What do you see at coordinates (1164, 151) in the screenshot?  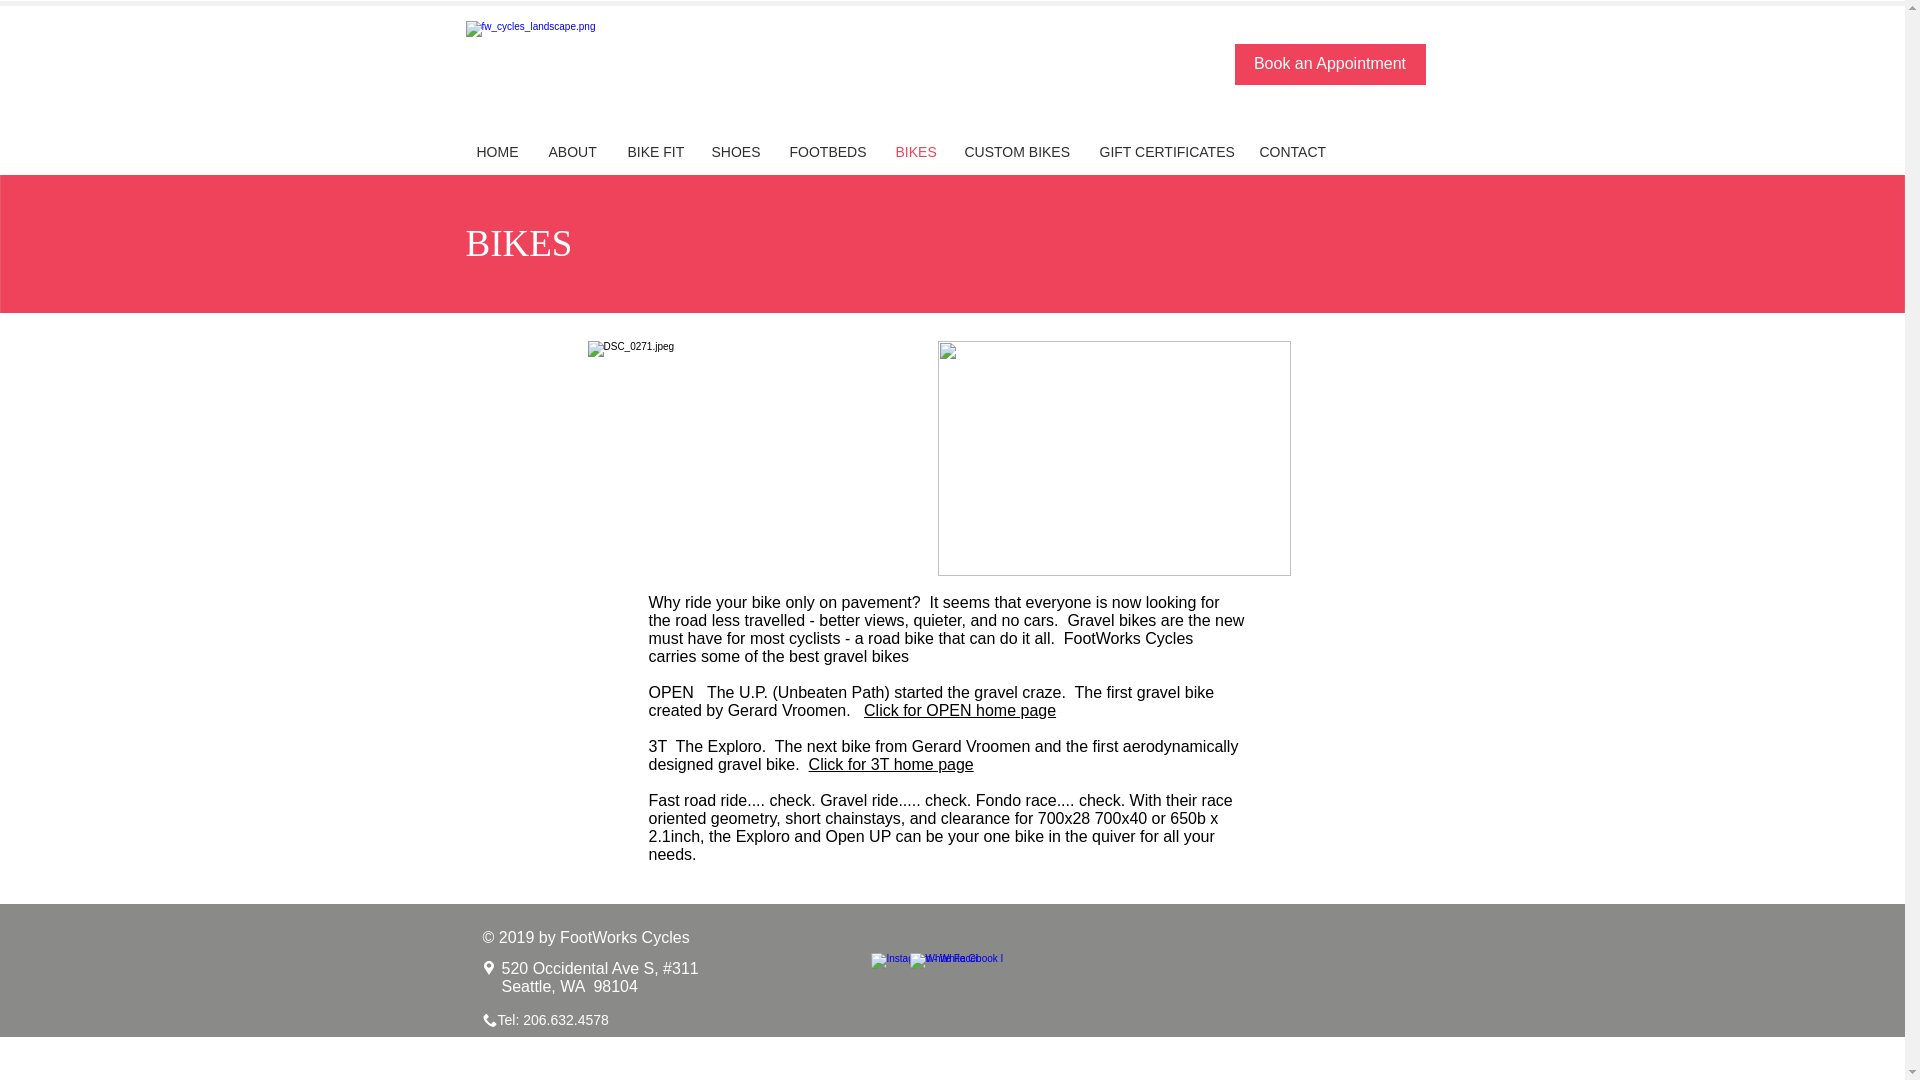 I see `GIFT CERTIFICATES` at bounding box center [1164, 151].